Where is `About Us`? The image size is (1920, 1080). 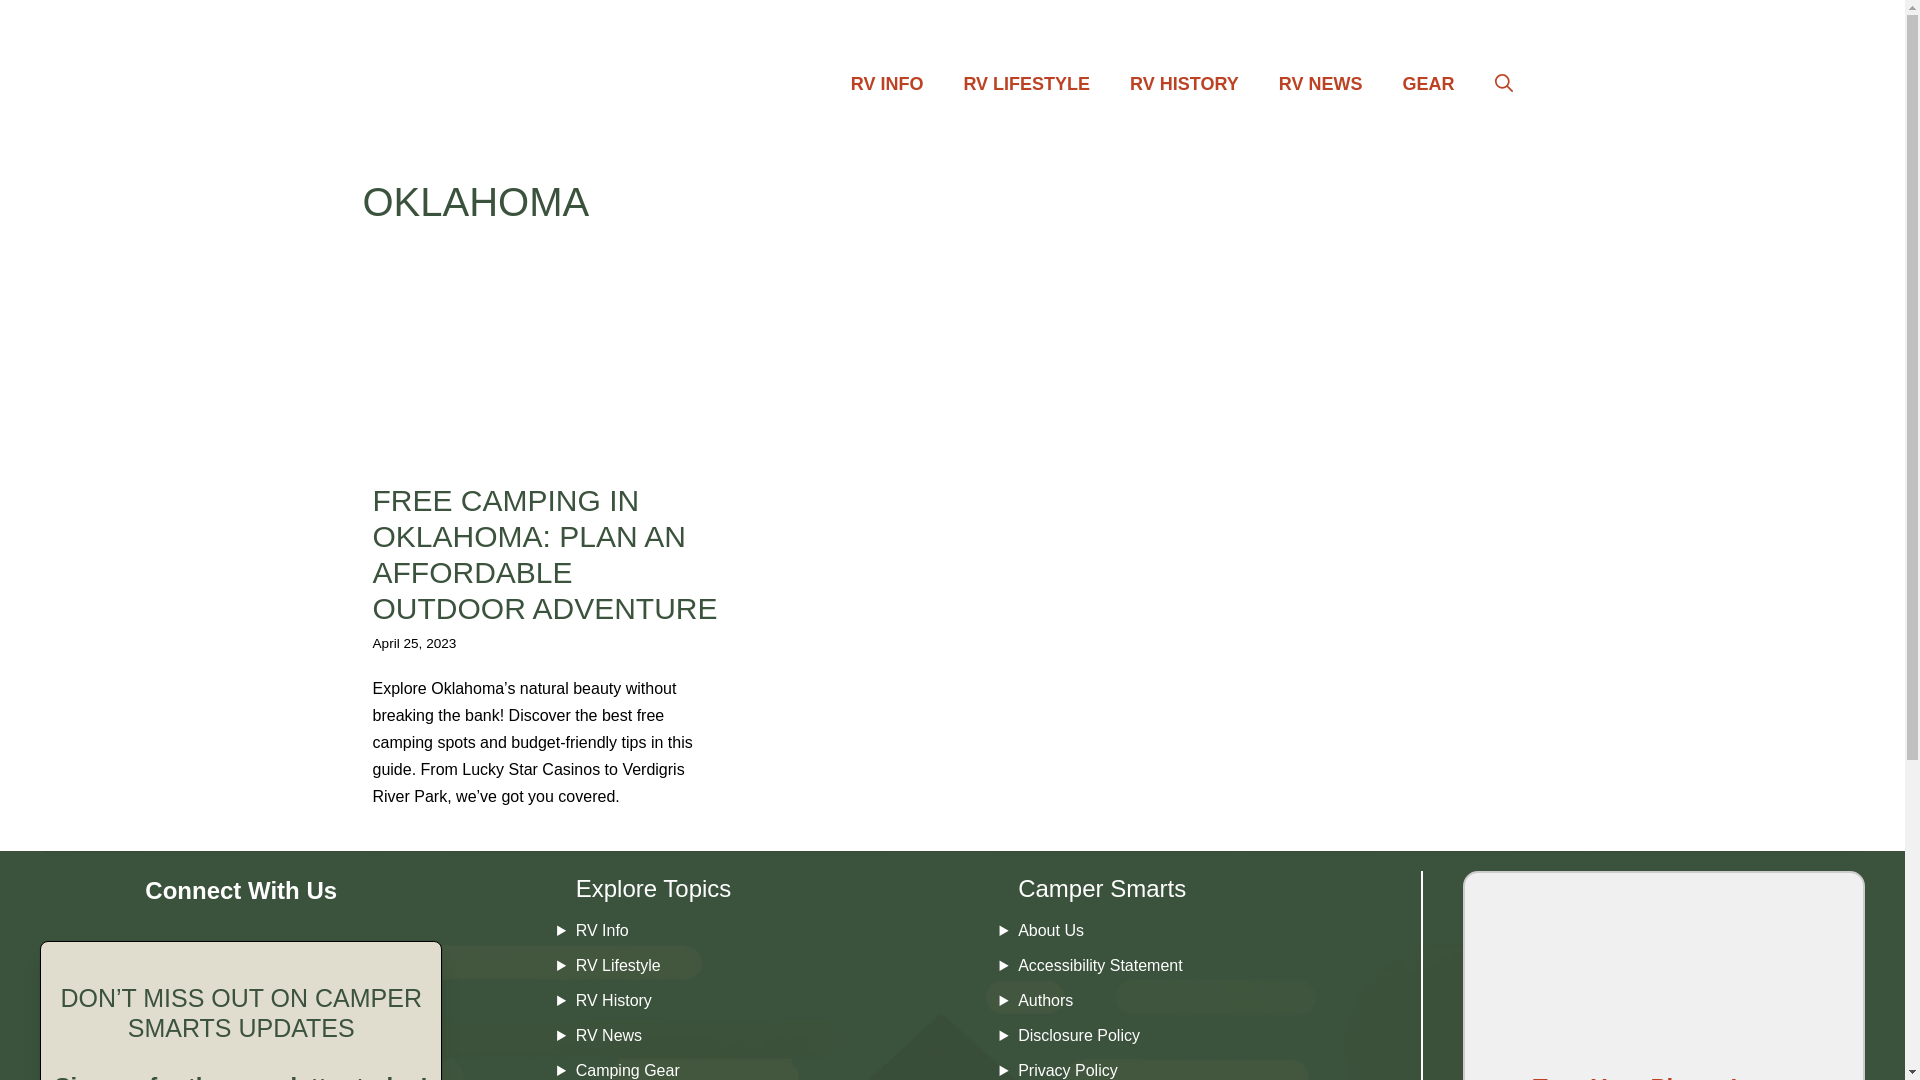
About Us is located at coordinates (1050, 930).